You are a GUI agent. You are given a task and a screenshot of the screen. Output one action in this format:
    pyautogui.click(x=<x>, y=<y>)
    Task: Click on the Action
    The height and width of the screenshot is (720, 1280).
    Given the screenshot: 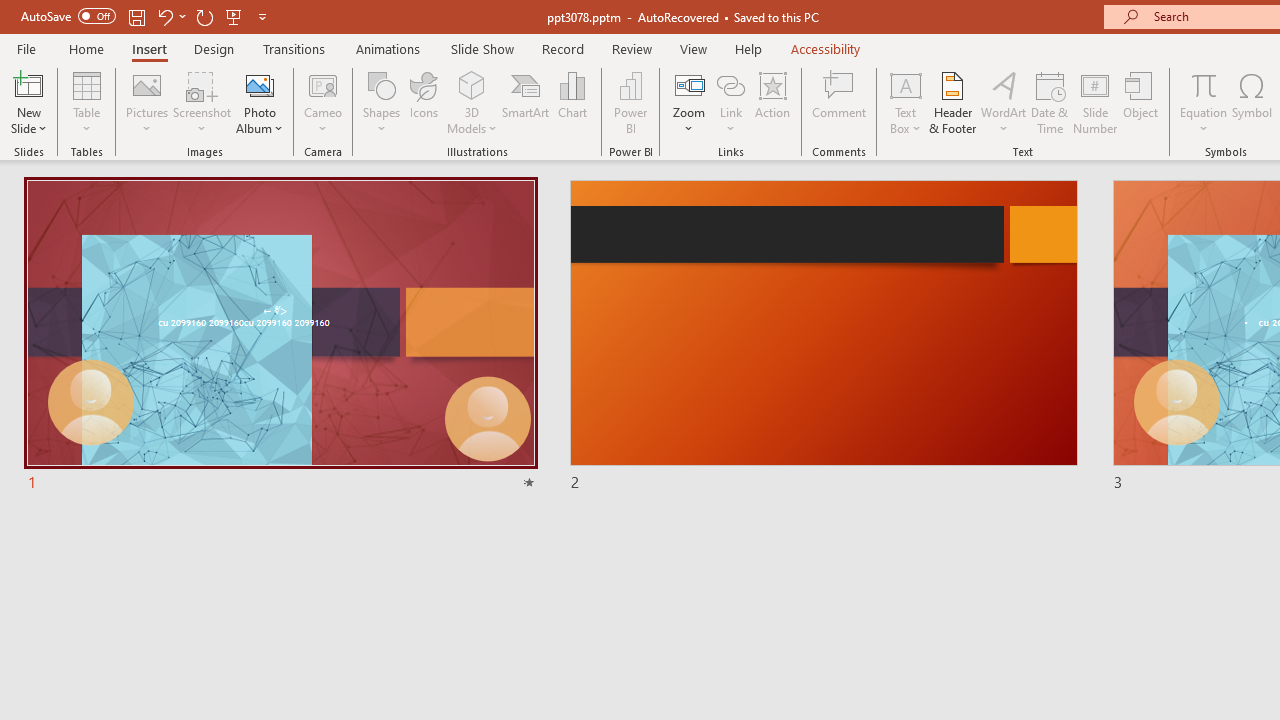 What is the action you would take?
    pyautogui.click(x=772, y=102)
    